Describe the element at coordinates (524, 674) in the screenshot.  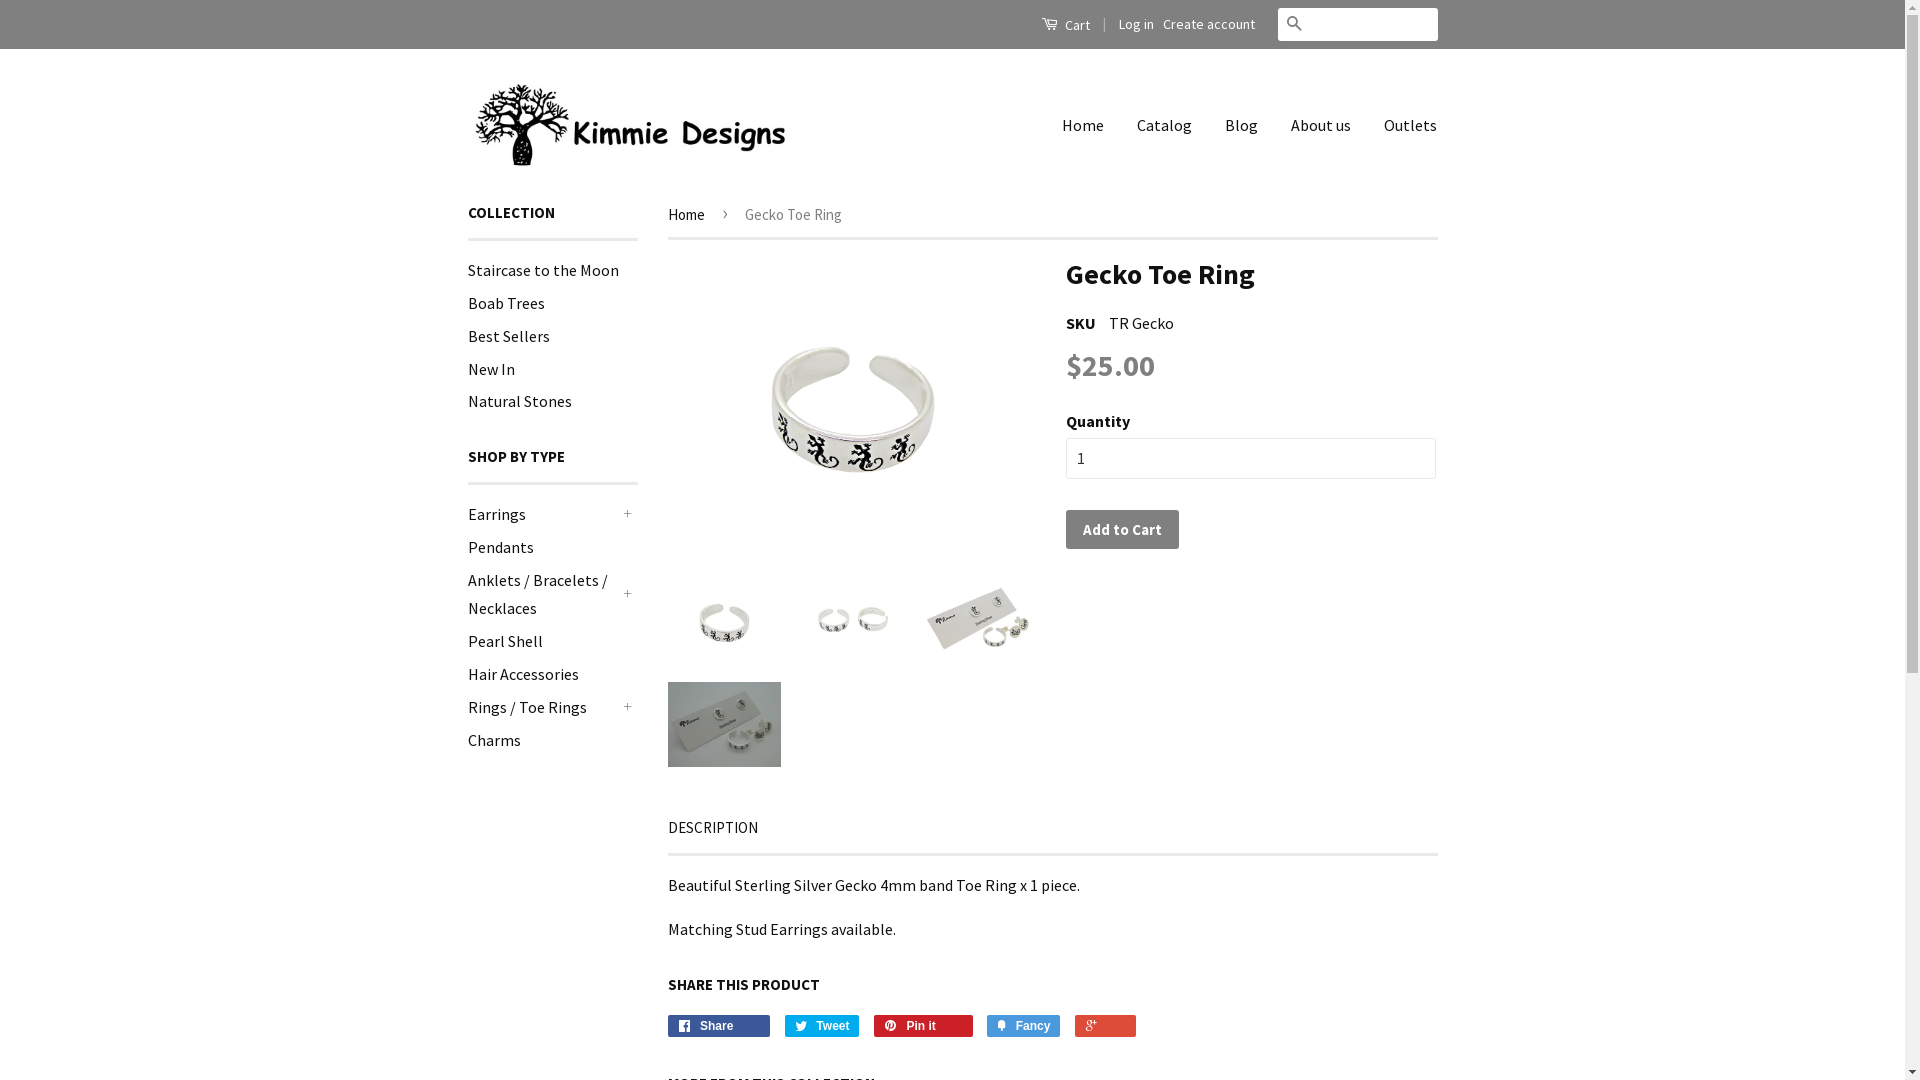
I see `Hair Accessories` at that location.